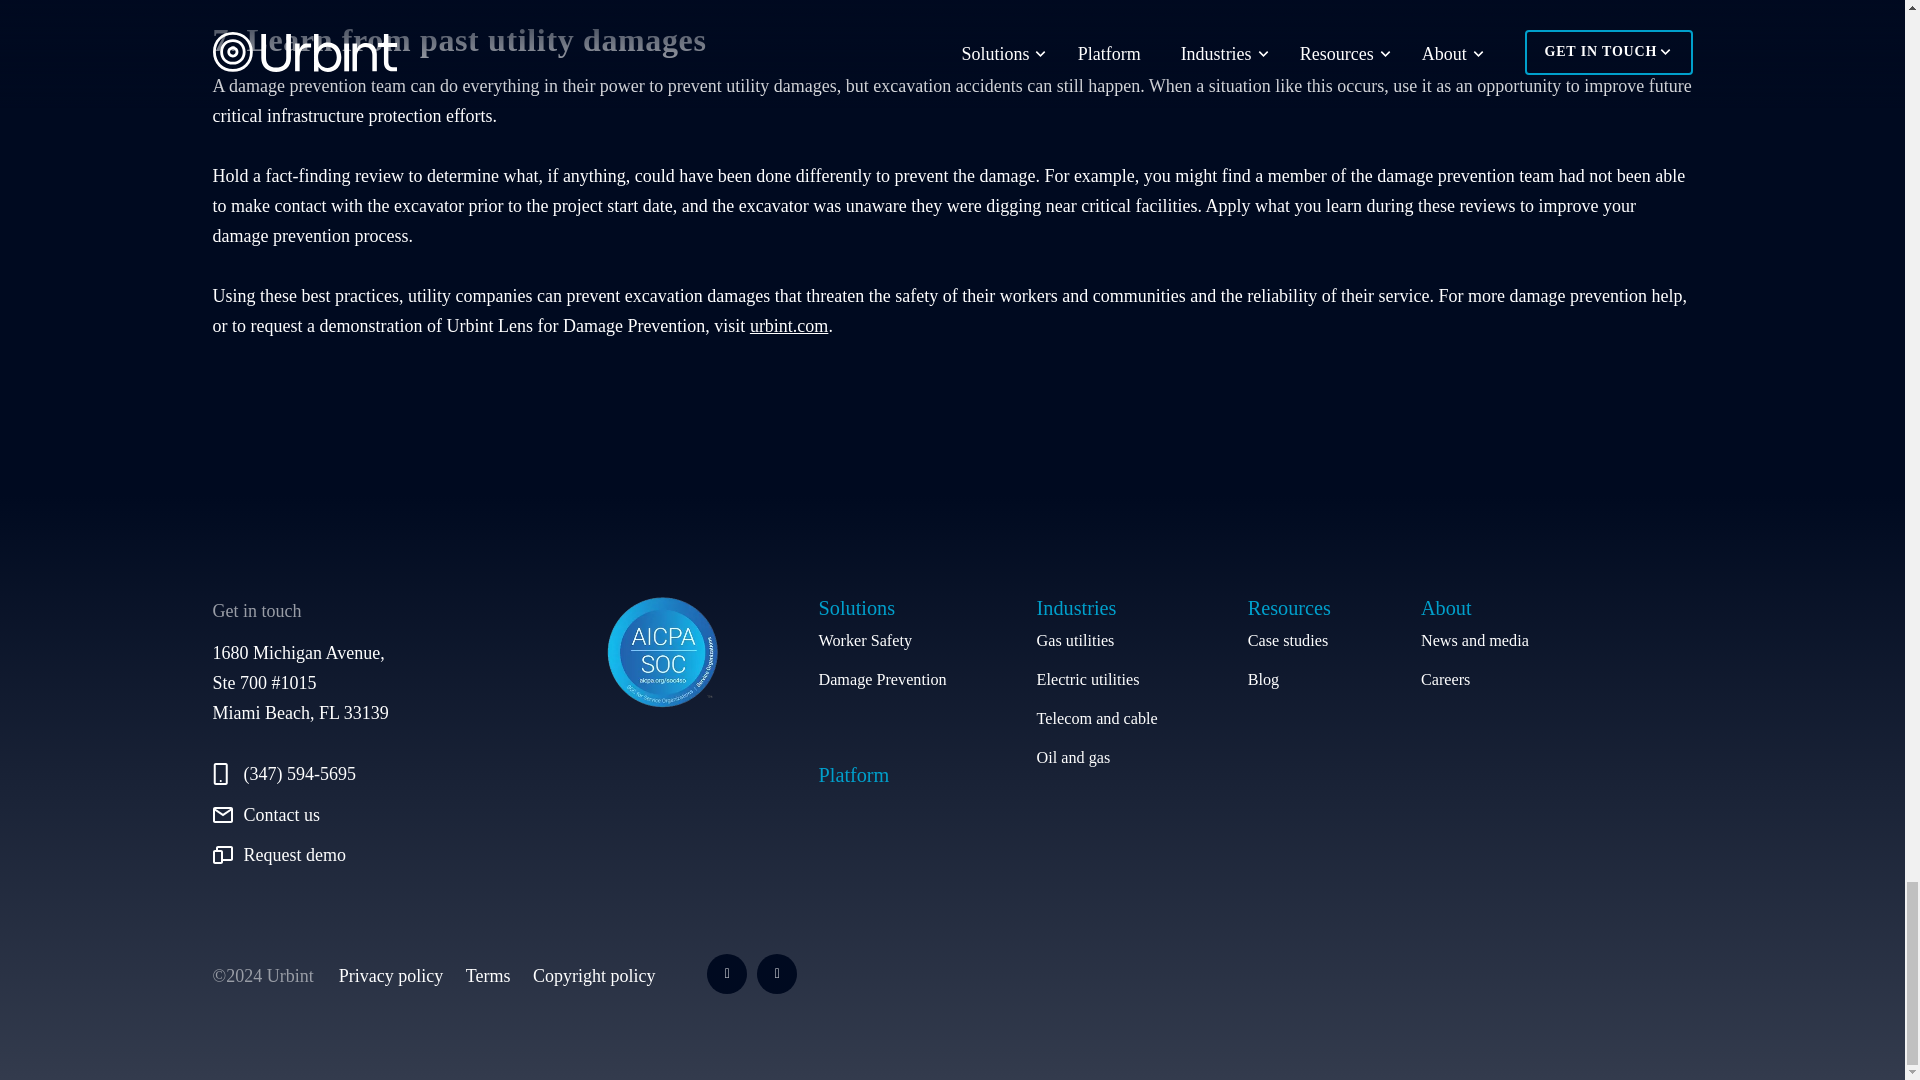  Describe the element at coordinates (1096, 640) in the screenshot. I see `Gas utilities` at that location.